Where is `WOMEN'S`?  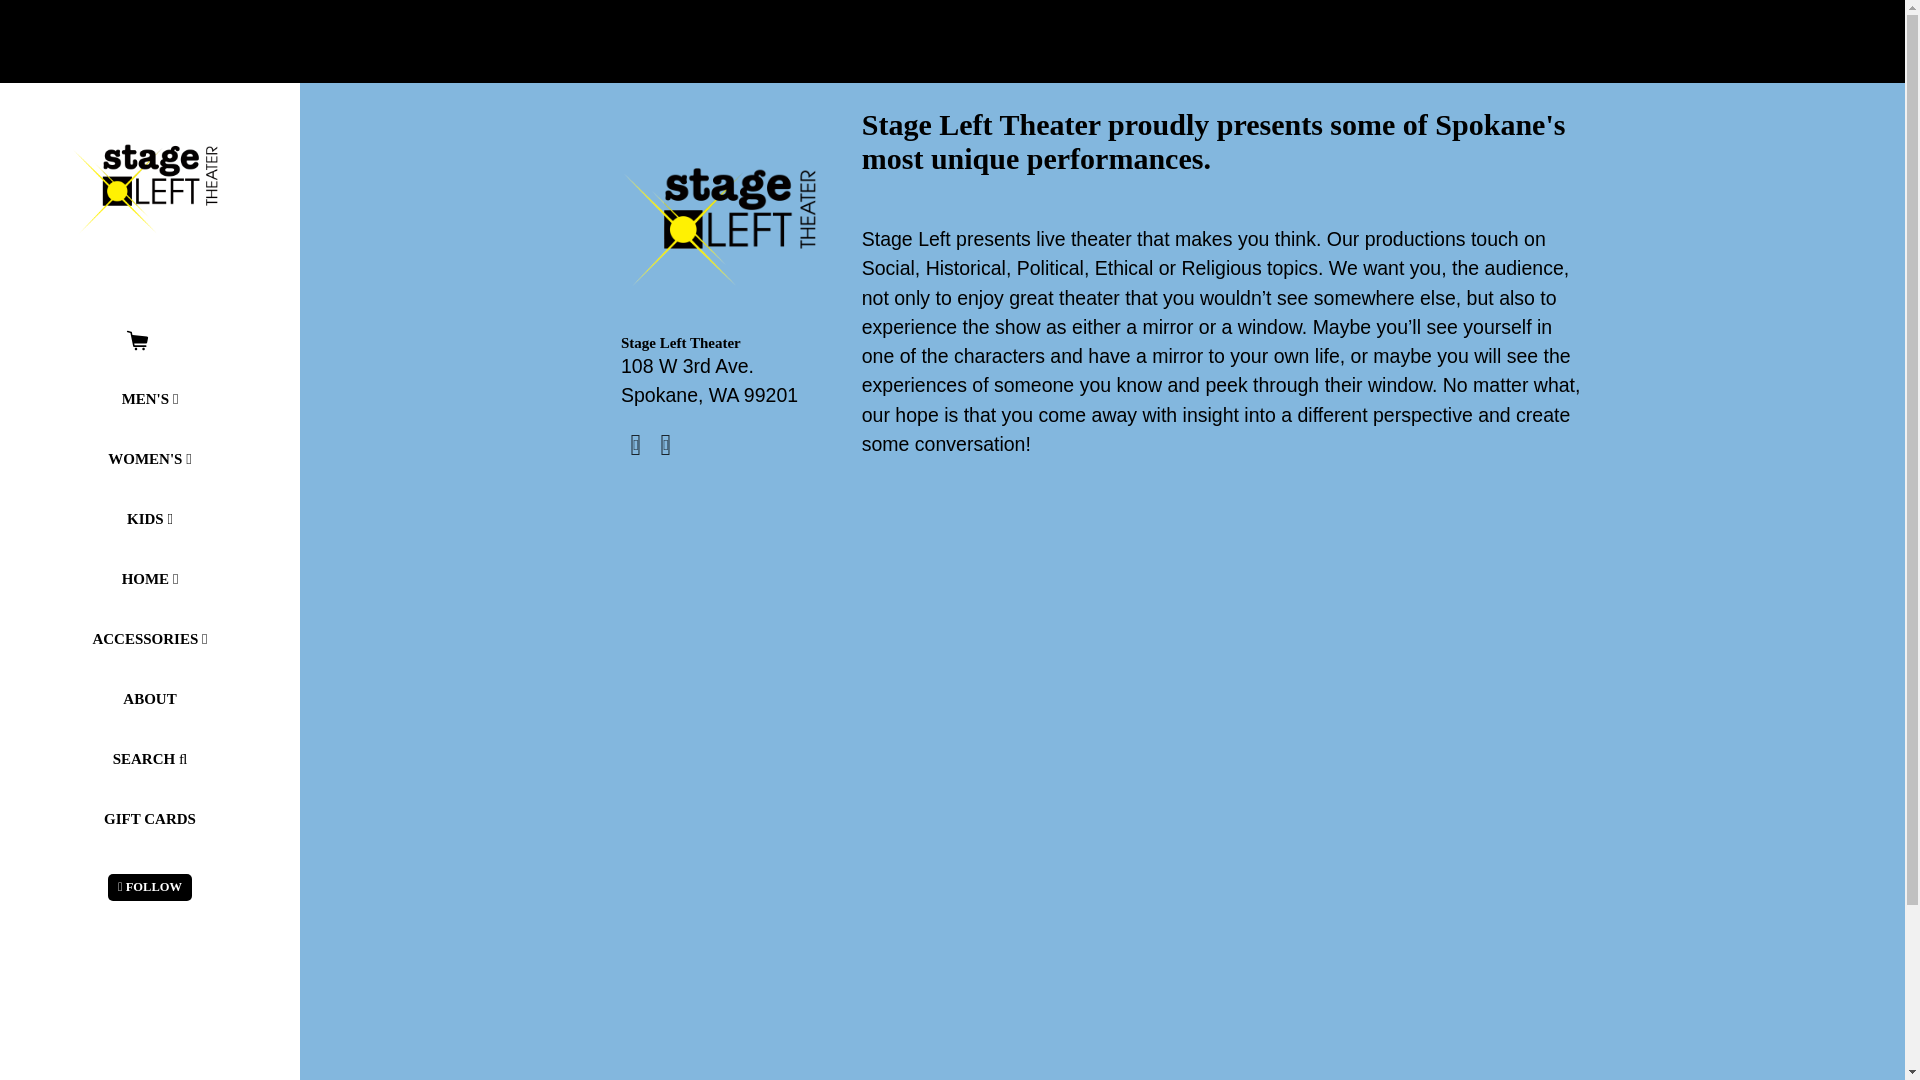
WOMEN'S is located at coordinates (149, 458).